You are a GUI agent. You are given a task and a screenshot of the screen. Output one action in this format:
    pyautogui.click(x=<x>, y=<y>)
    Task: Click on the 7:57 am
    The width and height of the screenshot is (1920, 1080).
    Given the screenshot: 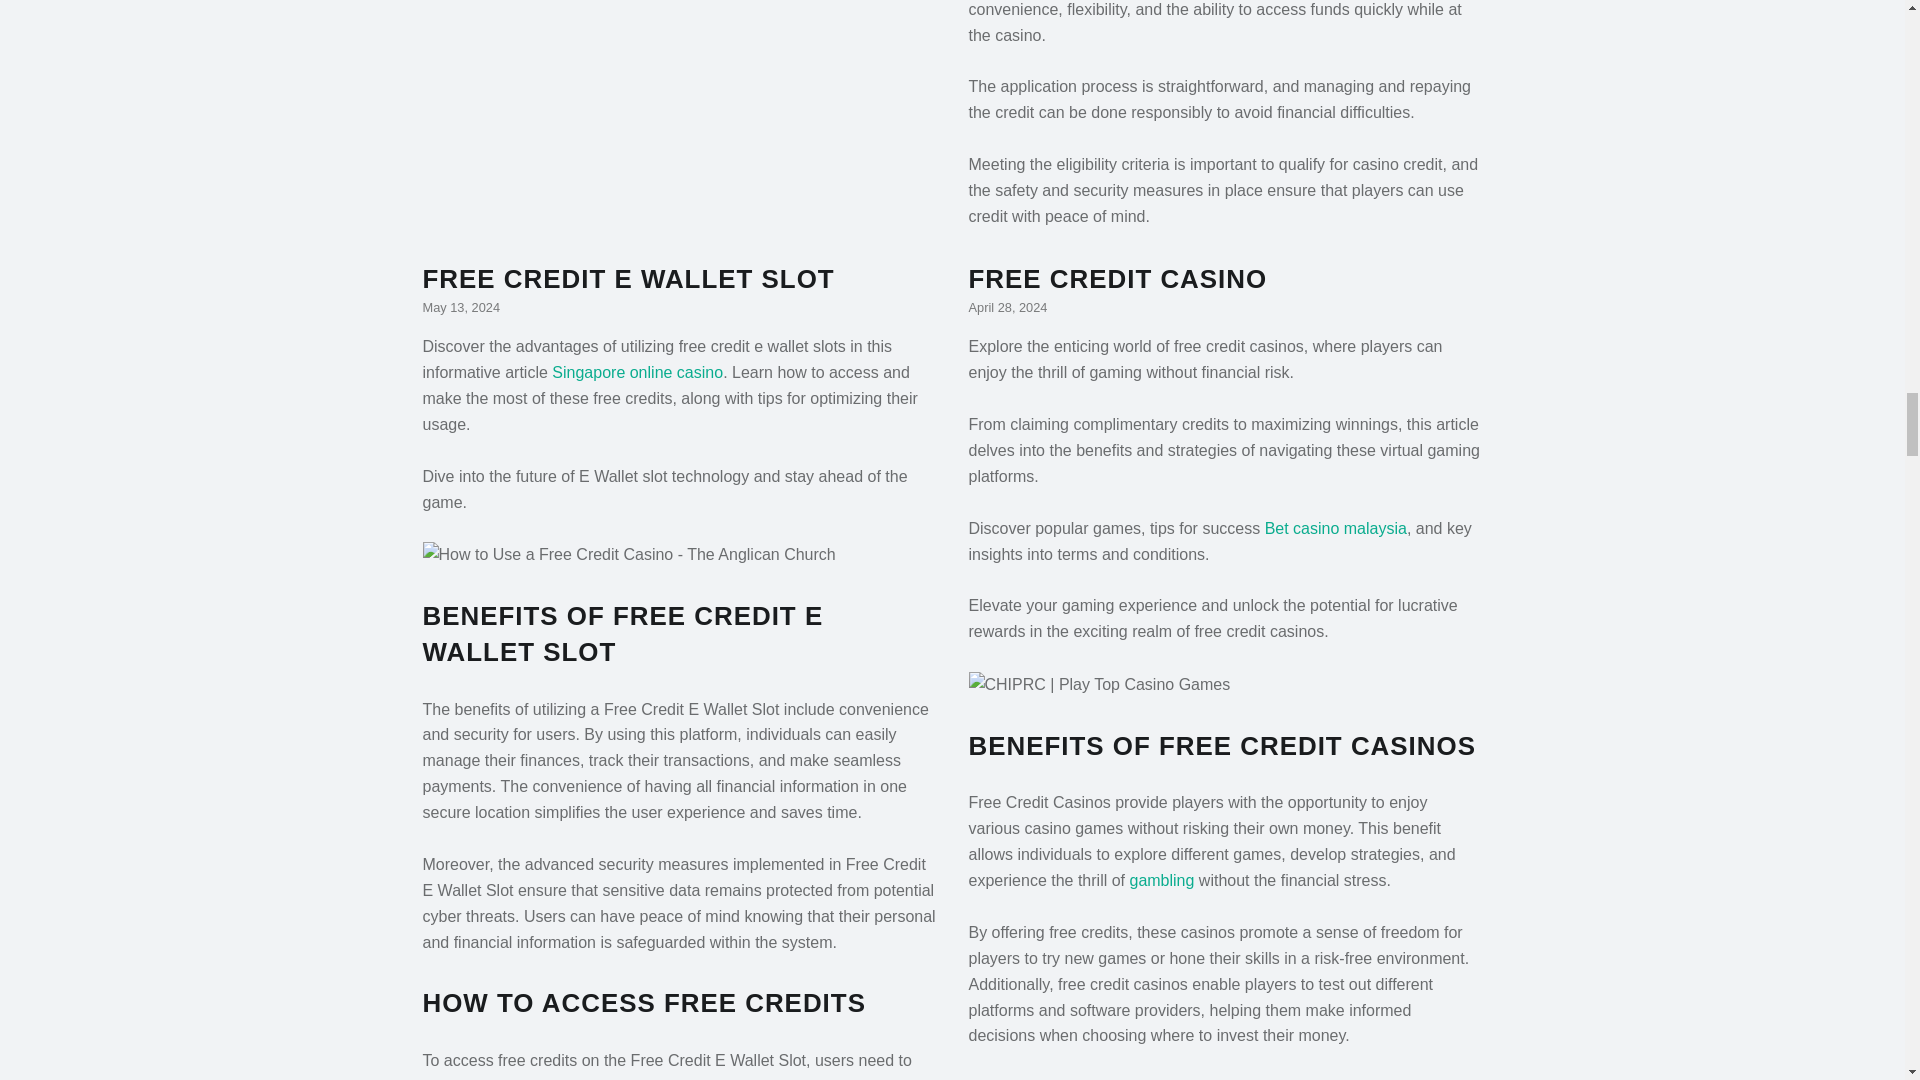 What is the action you would take?
    pyautogui.click(x=460, y=308)
    